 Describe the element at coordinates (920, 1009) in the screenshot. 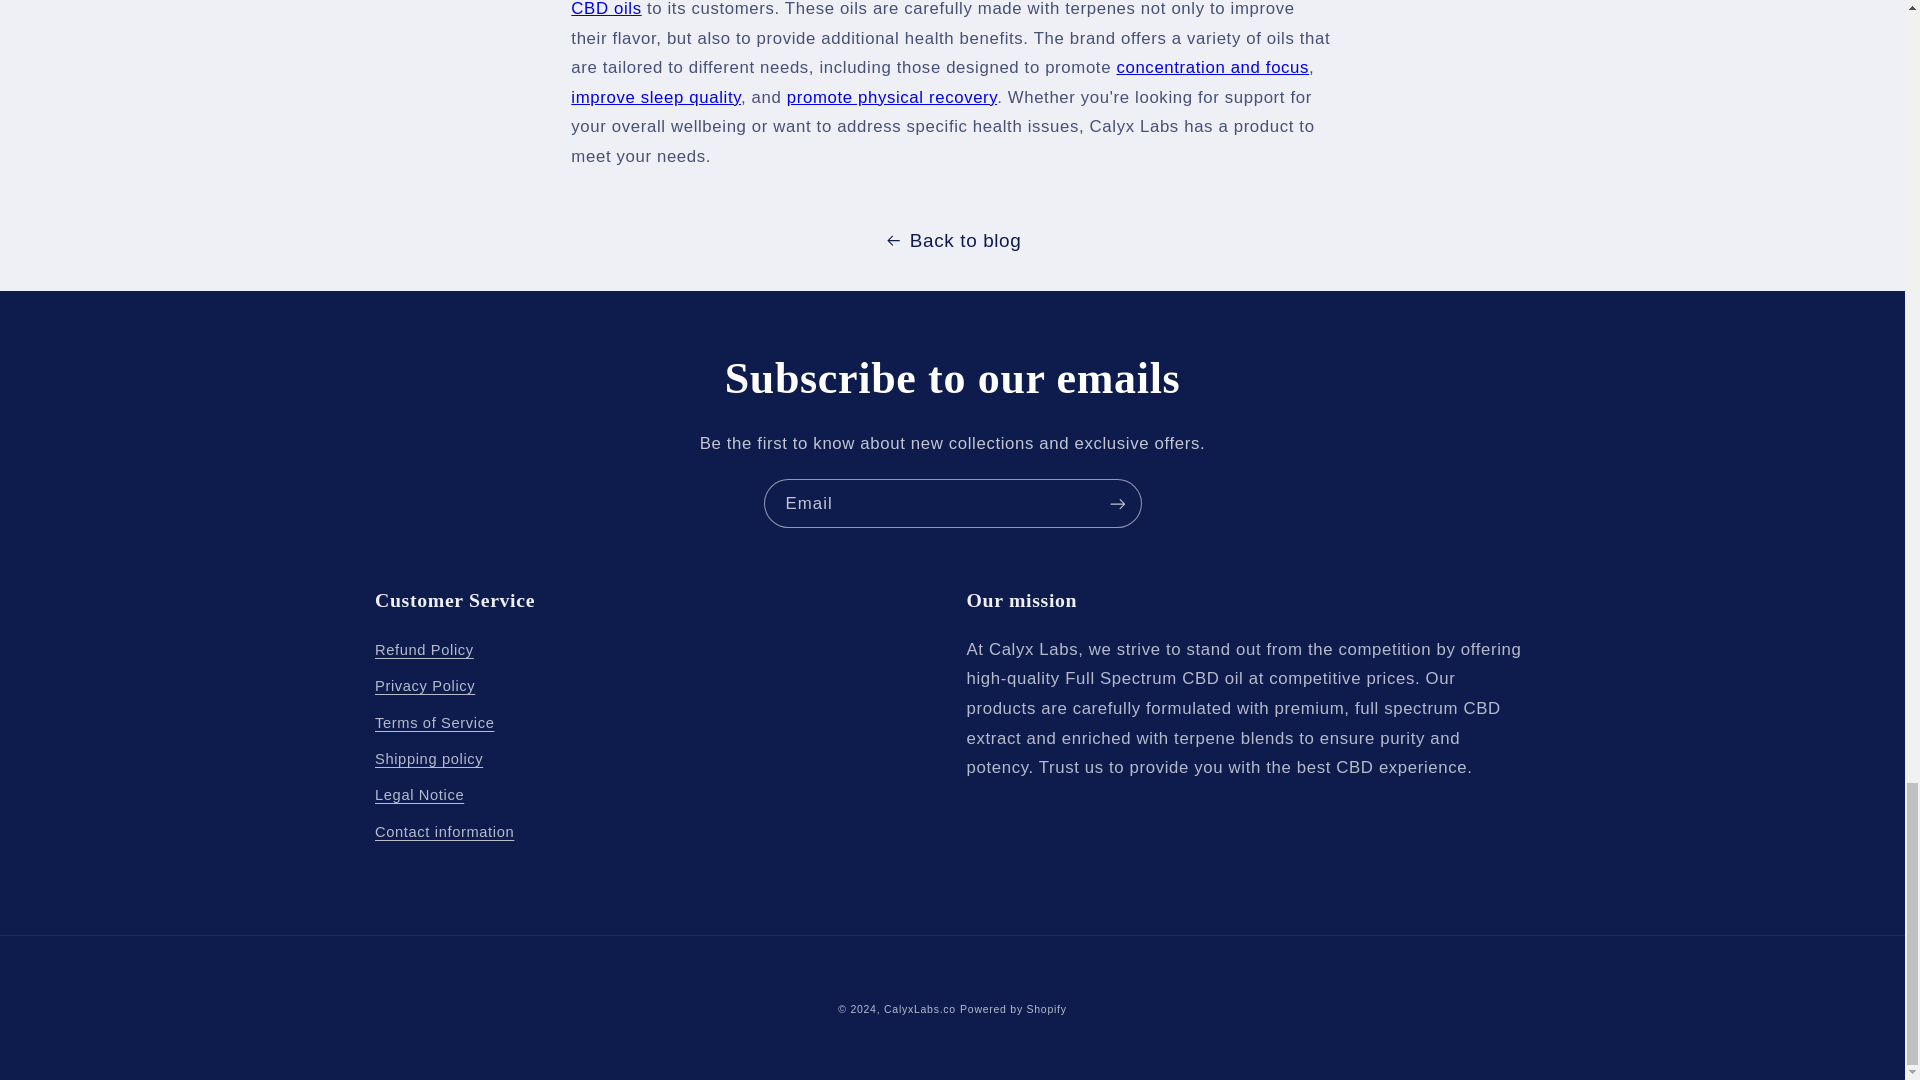

I see `CalyxLabs.co` at that location.